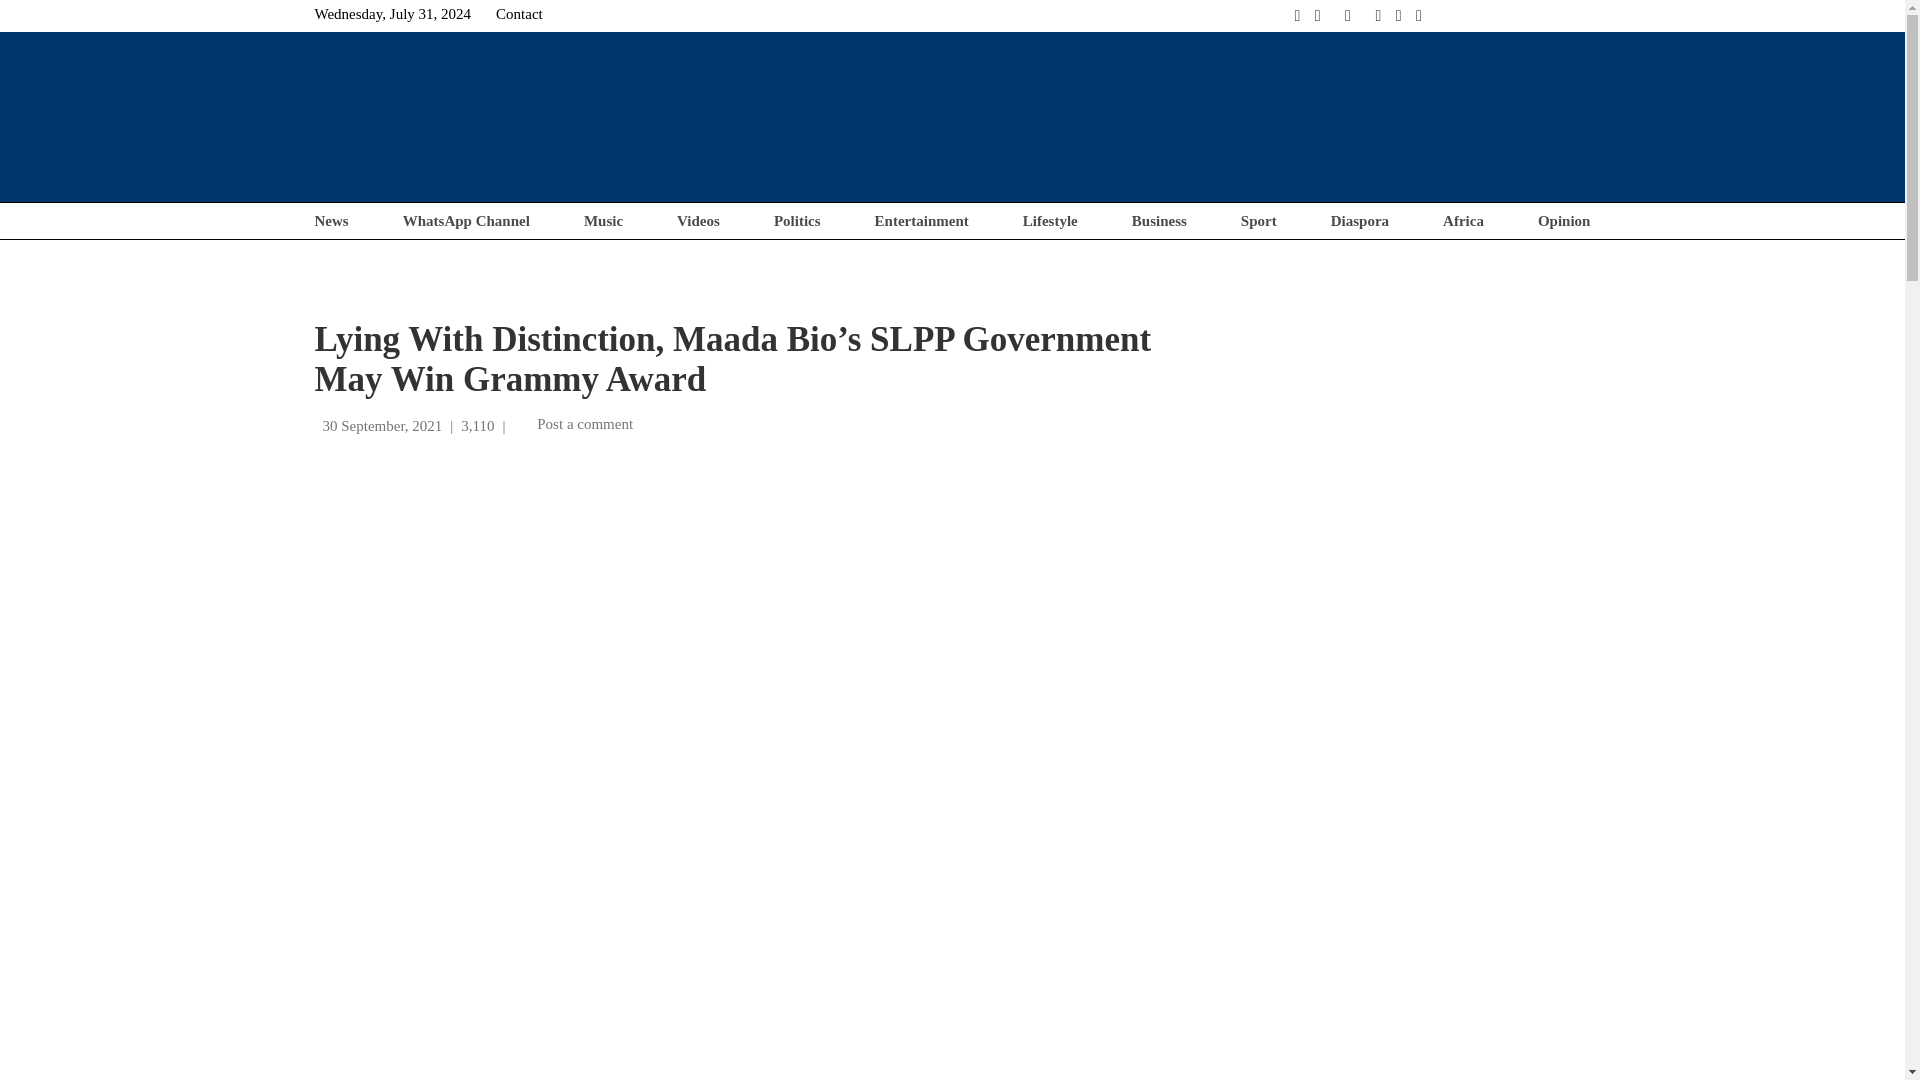  I want to click on Politics, so click(797, 220).